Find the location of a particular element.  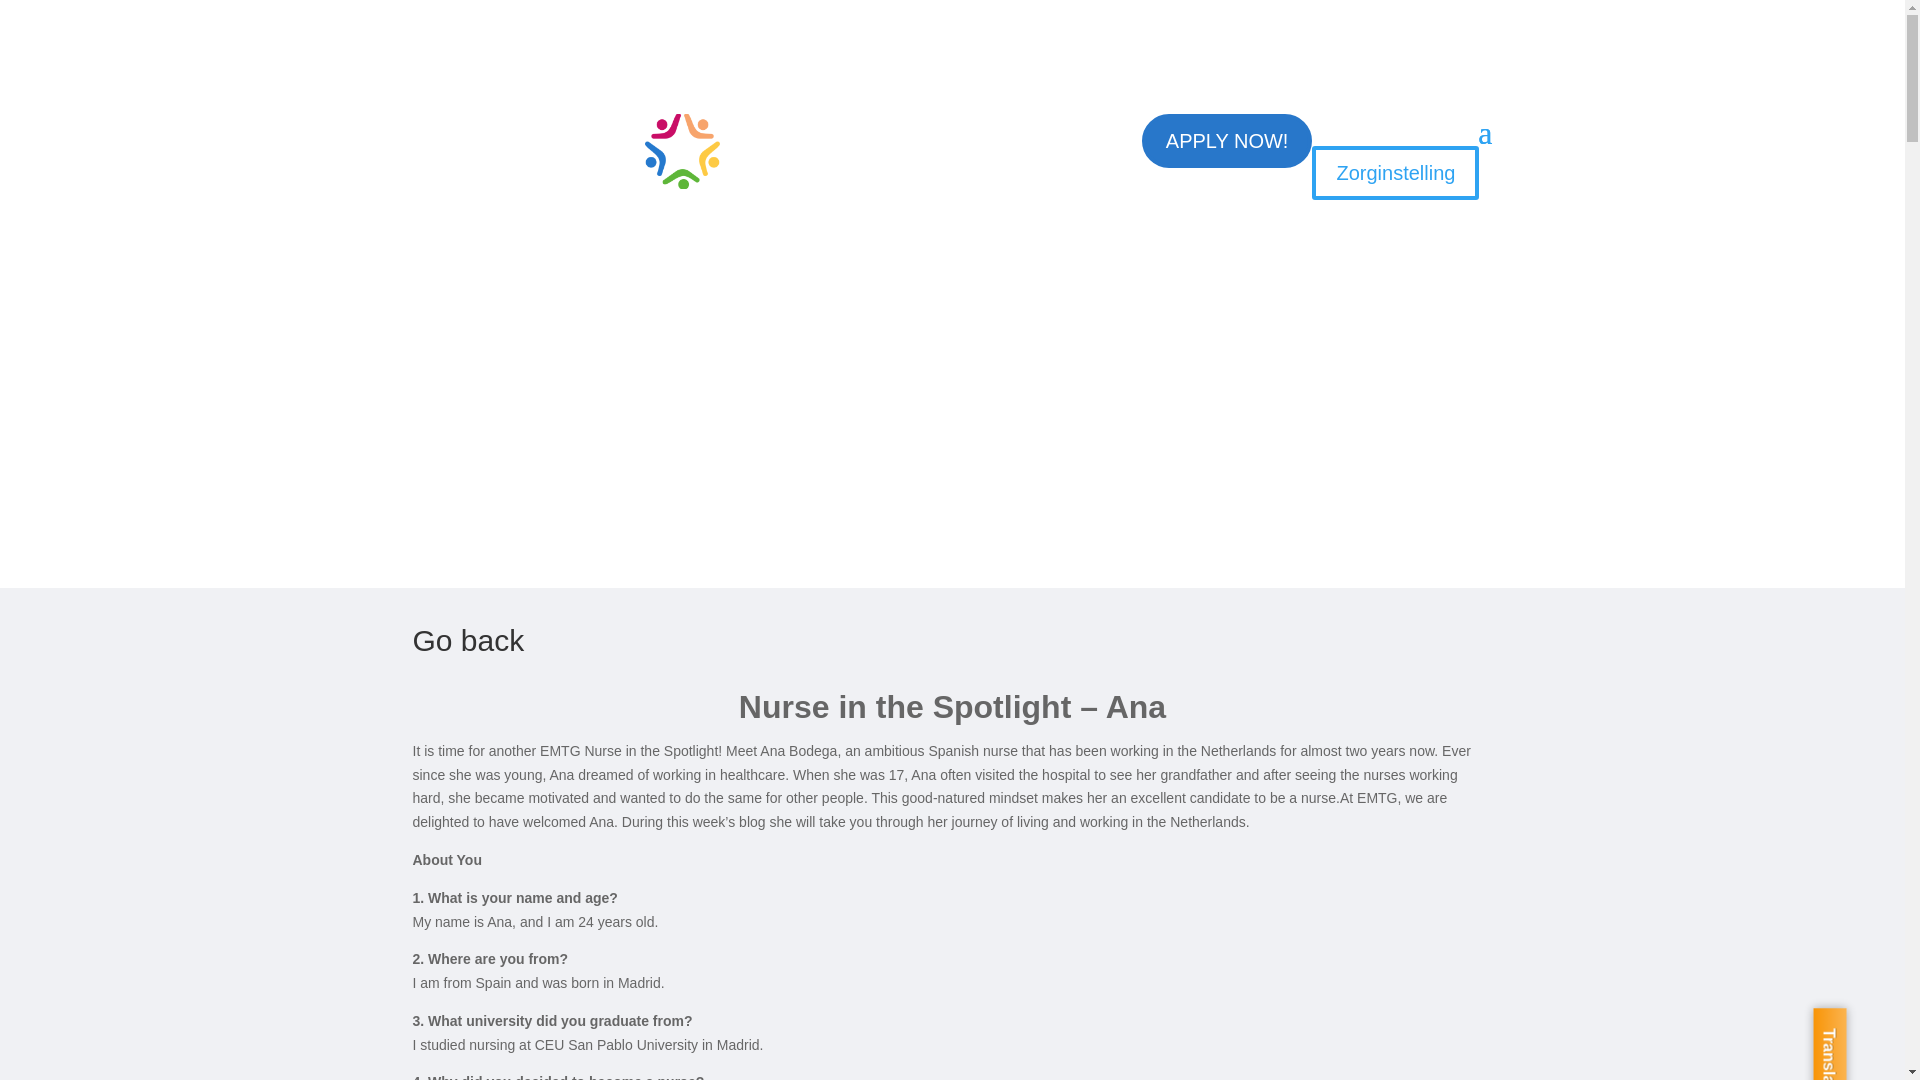

Volg op TikTok is located at coordinates (968, 170).